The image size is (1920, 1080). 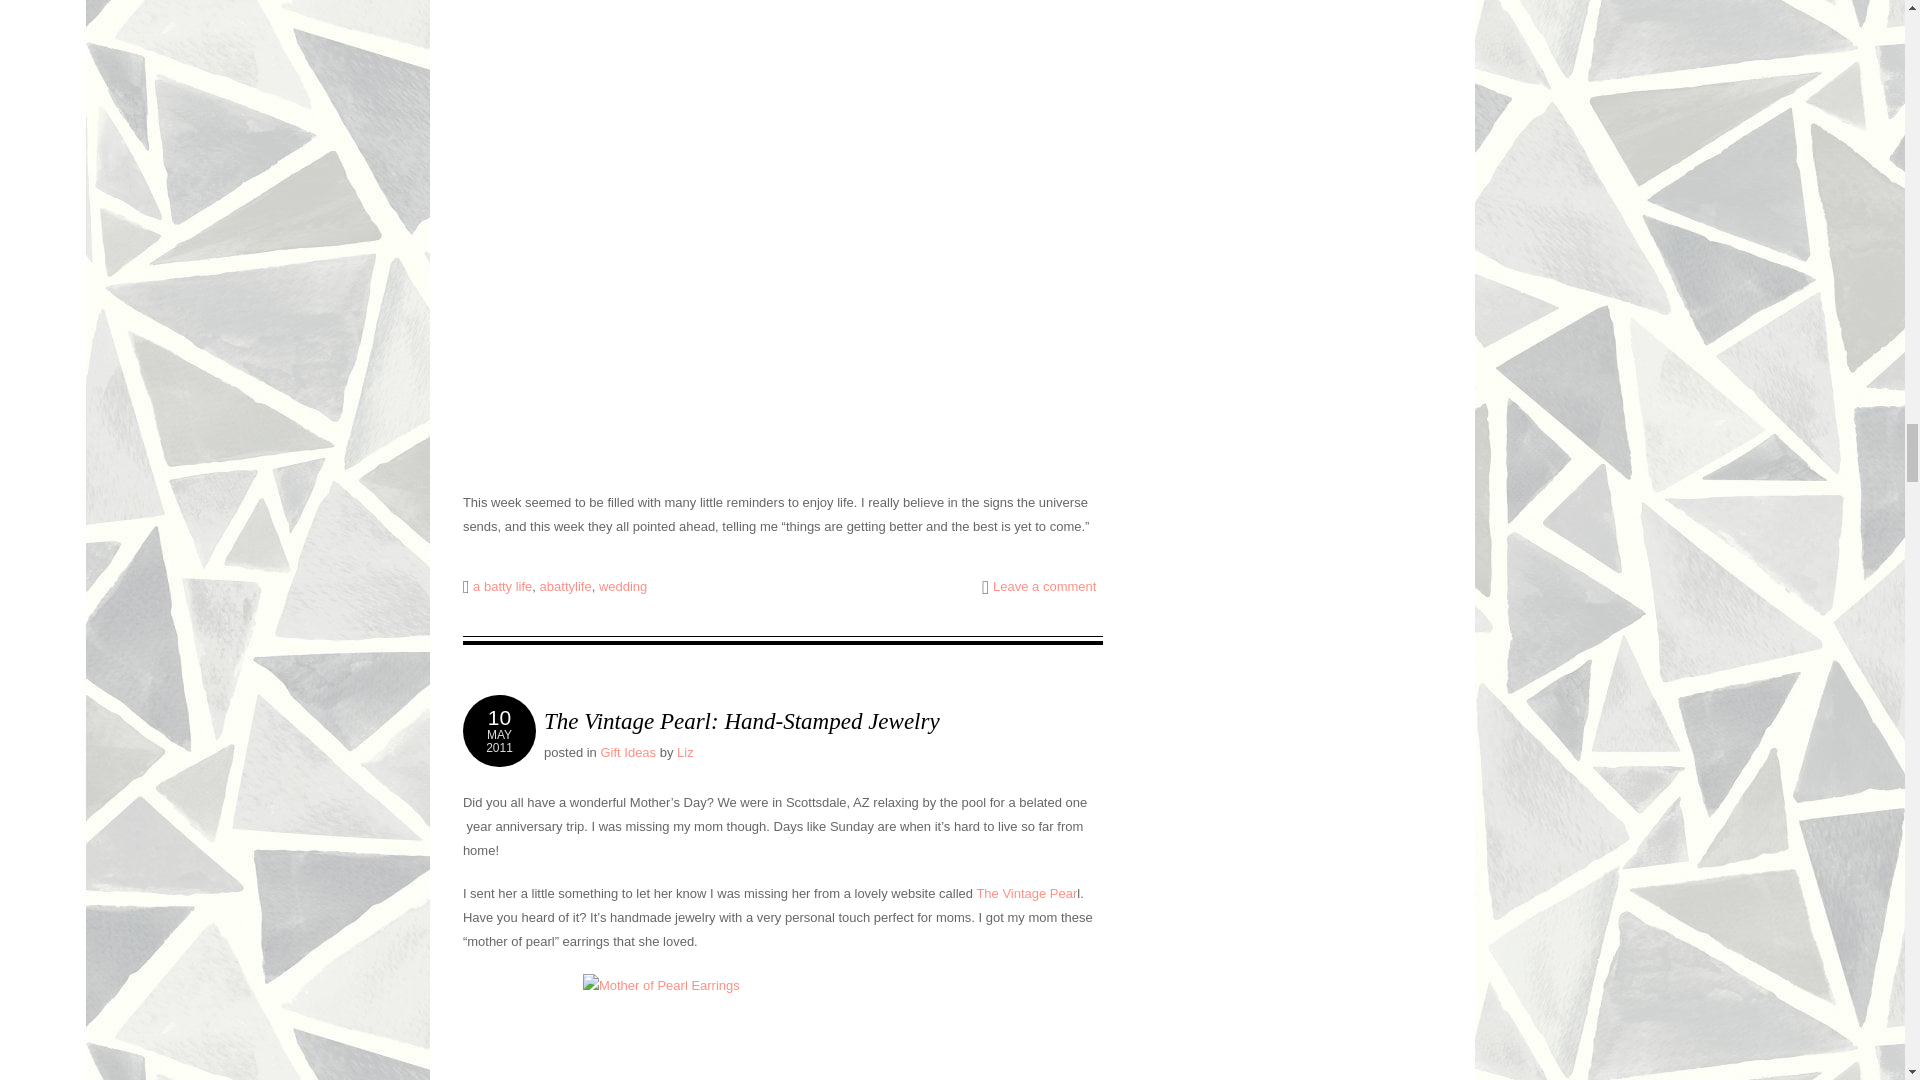 What do you see at coordinates (685, 752) in the screenshot?
I see `View all posts by Liz` at bounding box center [685, 752].